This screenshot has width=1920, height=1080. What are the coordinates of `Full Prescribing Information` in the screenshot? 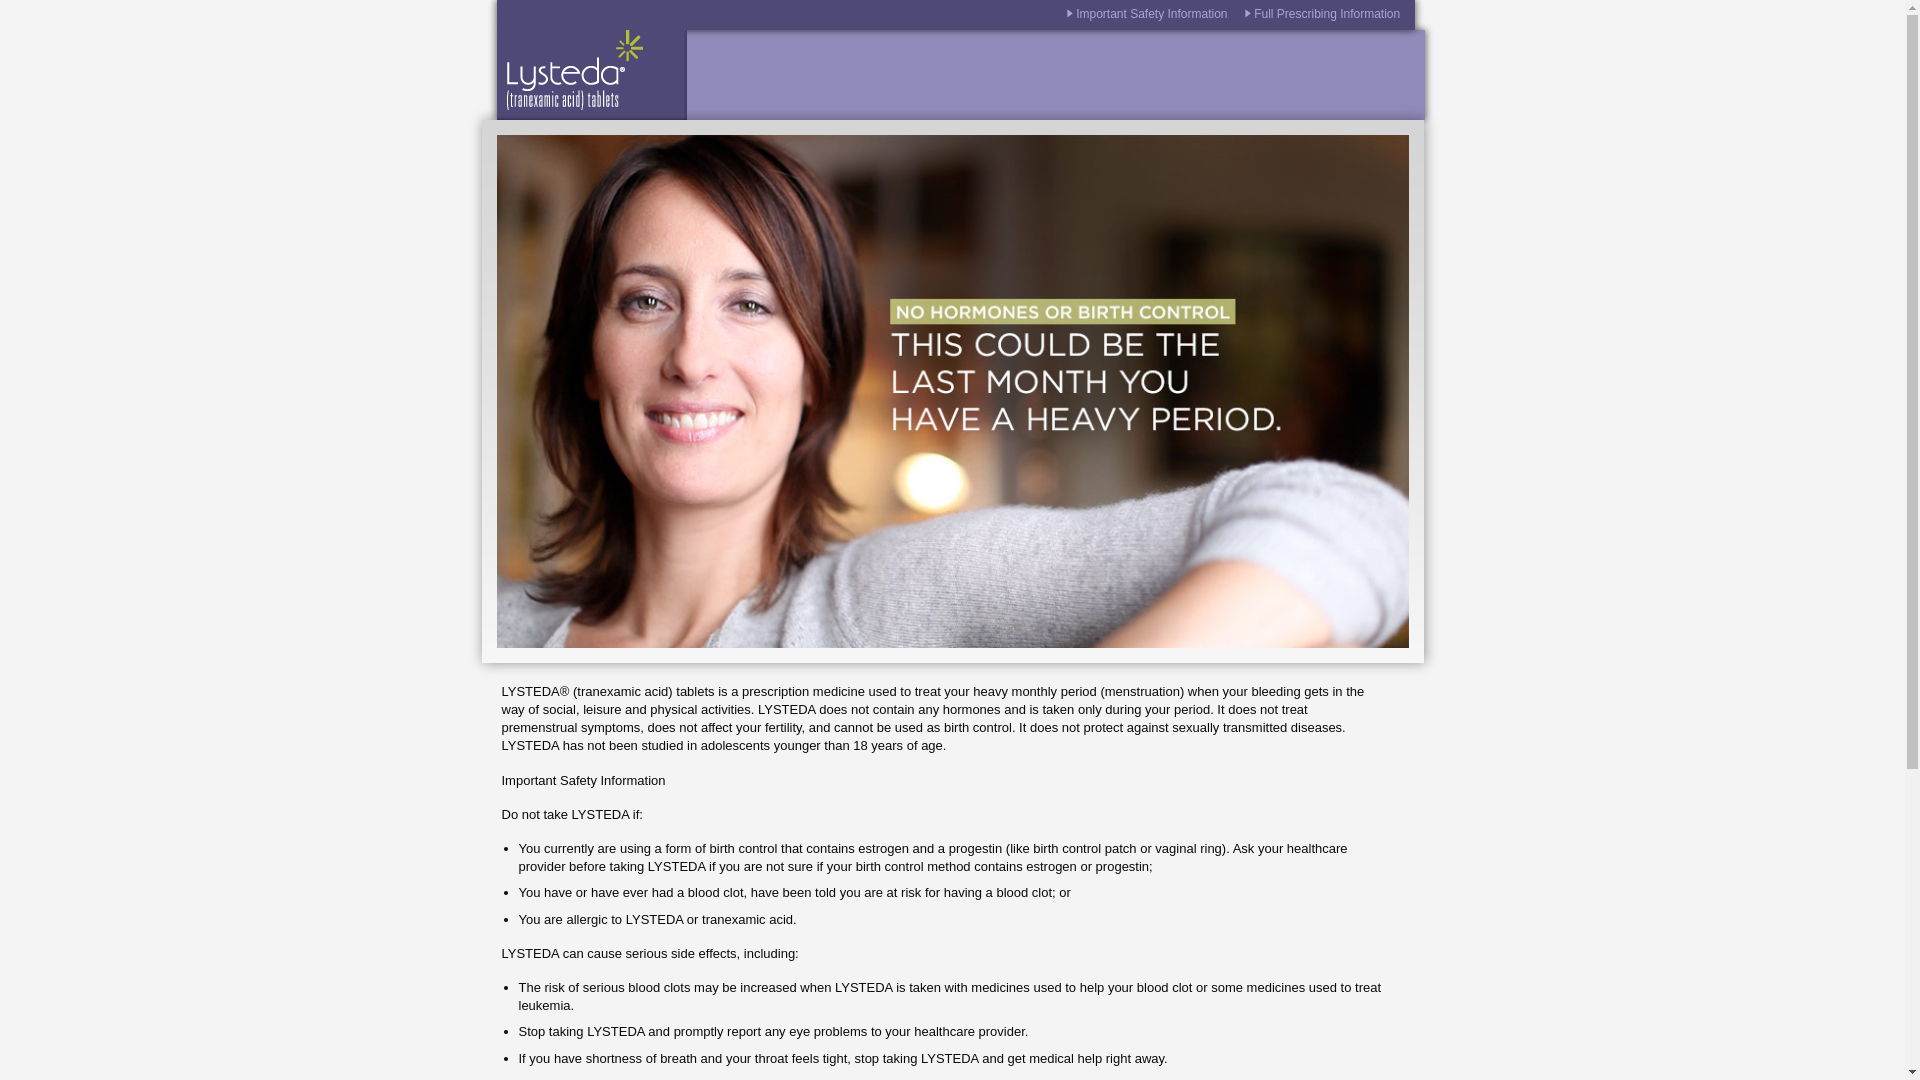 It's located at (1326, 13).